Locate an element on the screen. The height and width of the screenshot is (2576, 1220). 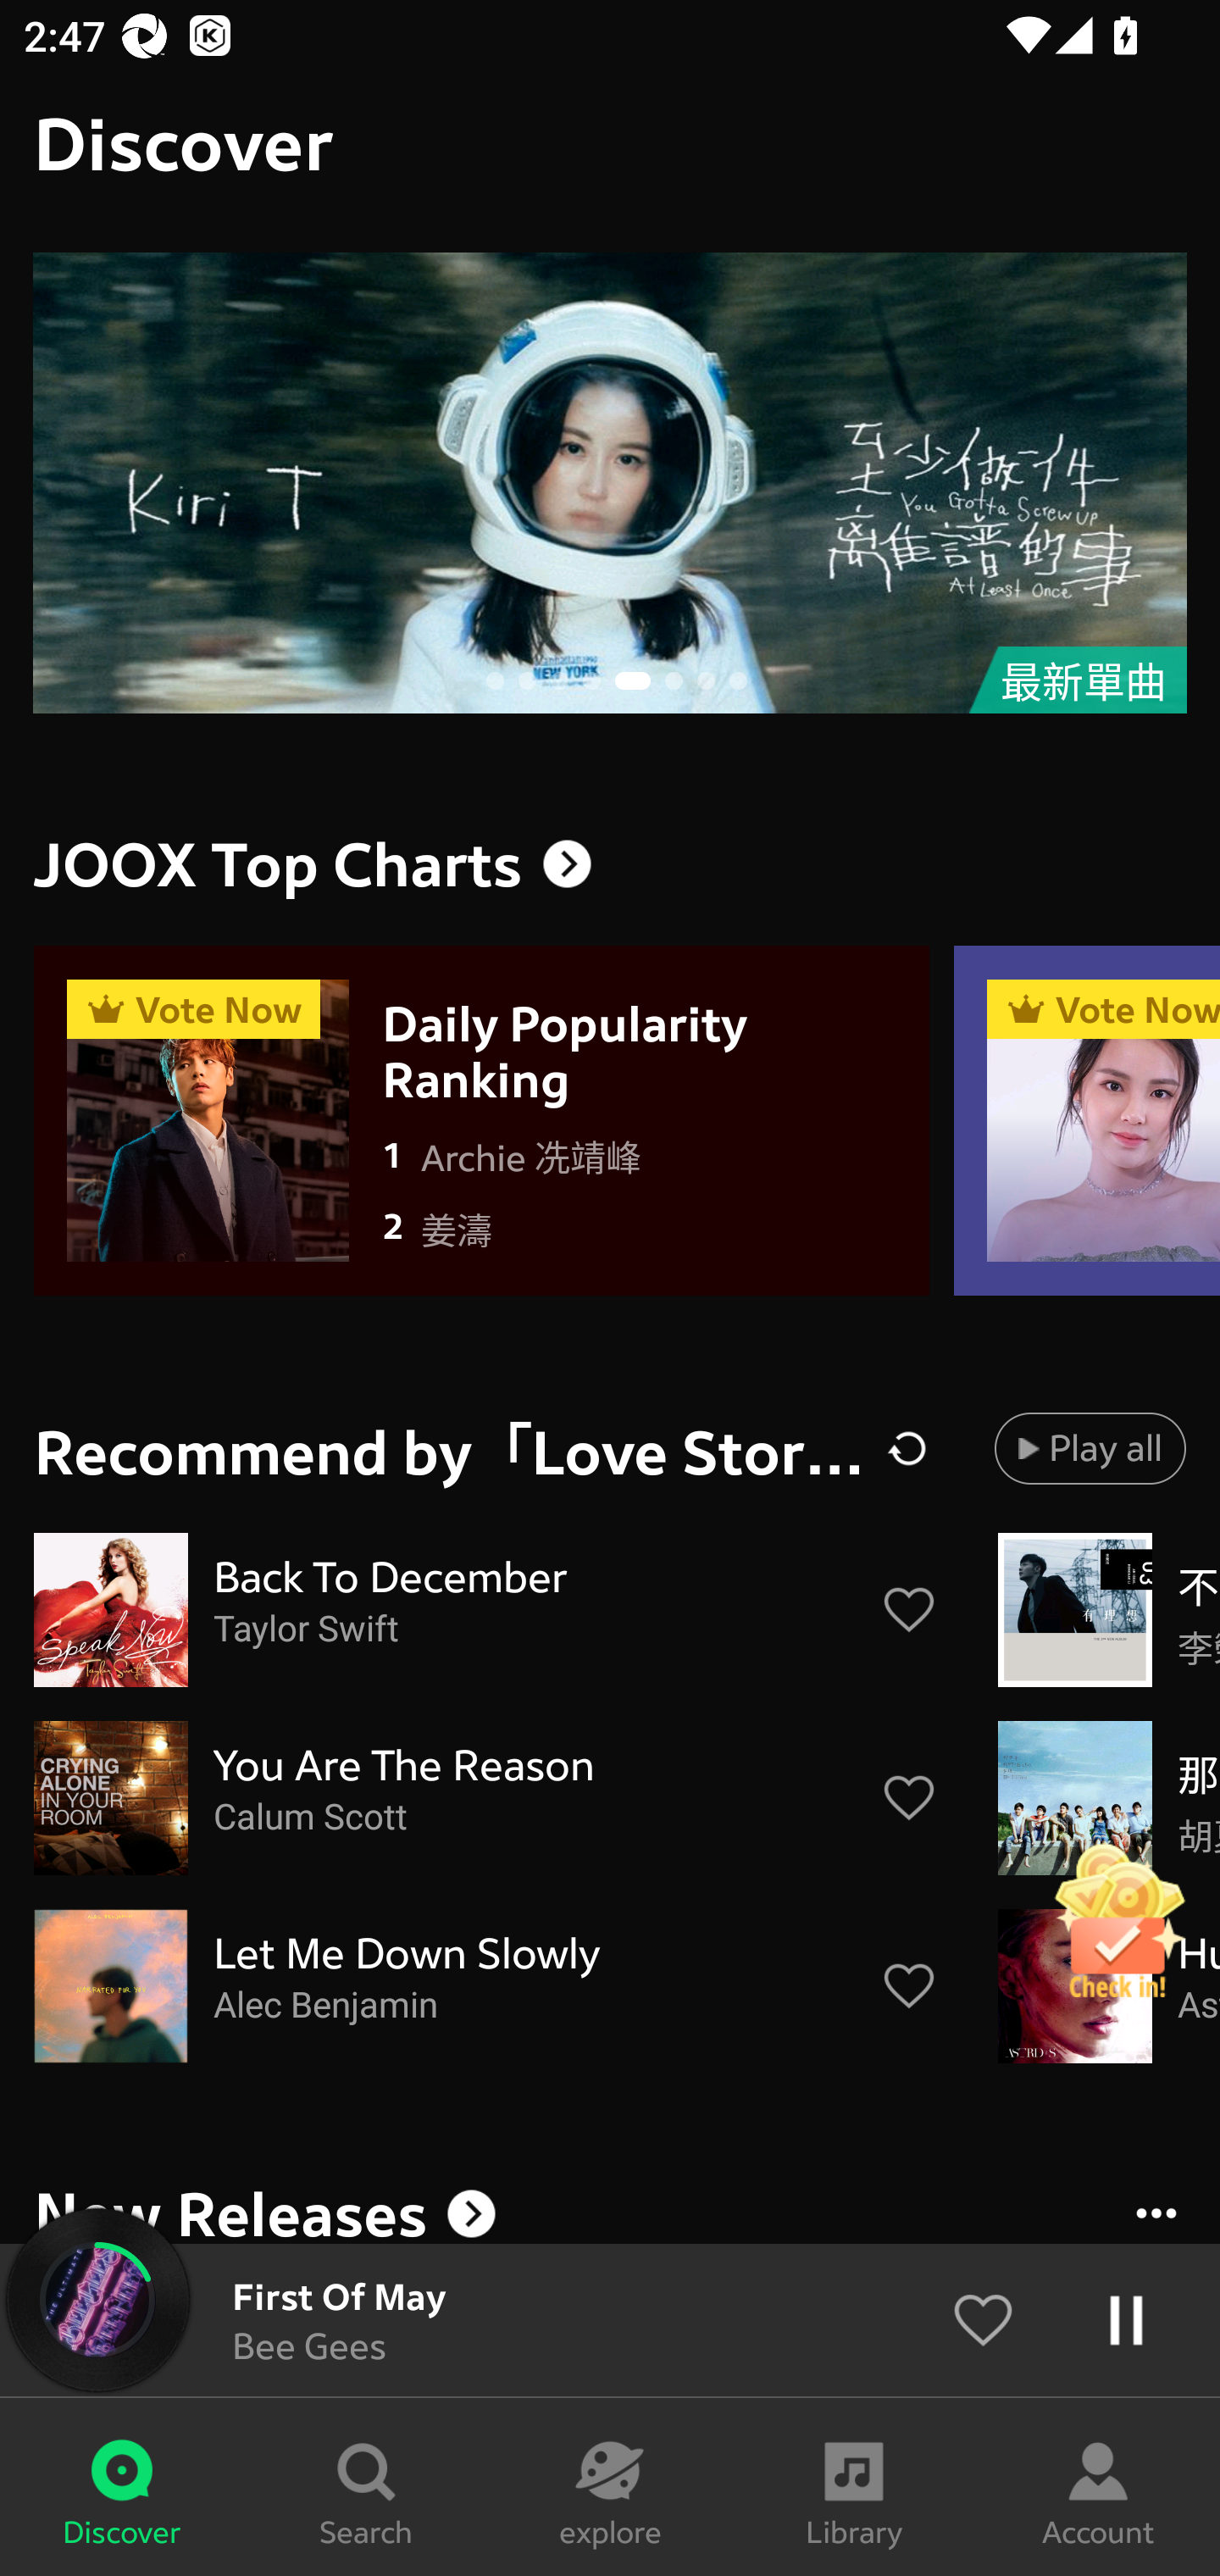
New Releases is located at coordinates (610, 2208).